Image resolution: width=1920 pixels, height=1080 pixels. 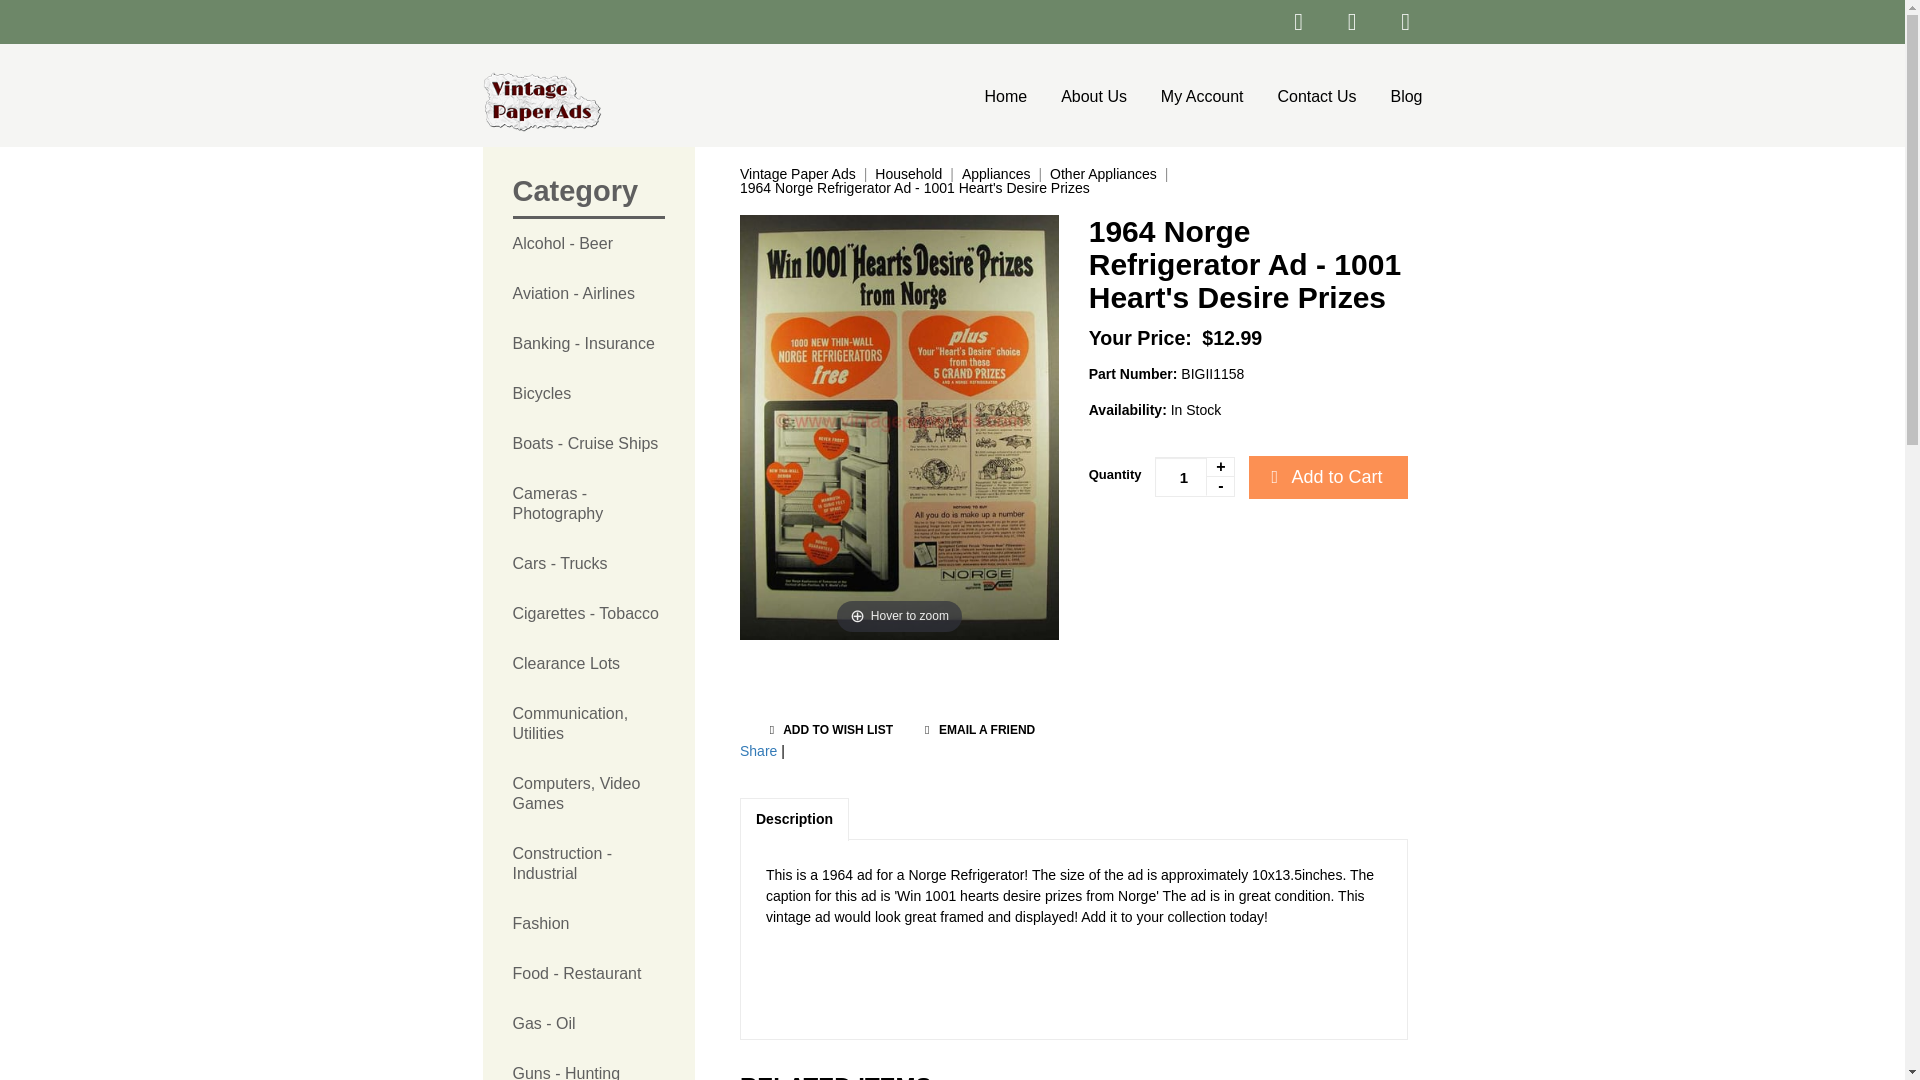 I want to click on Boats - Cruise Ships, so click(x=588, y=444).